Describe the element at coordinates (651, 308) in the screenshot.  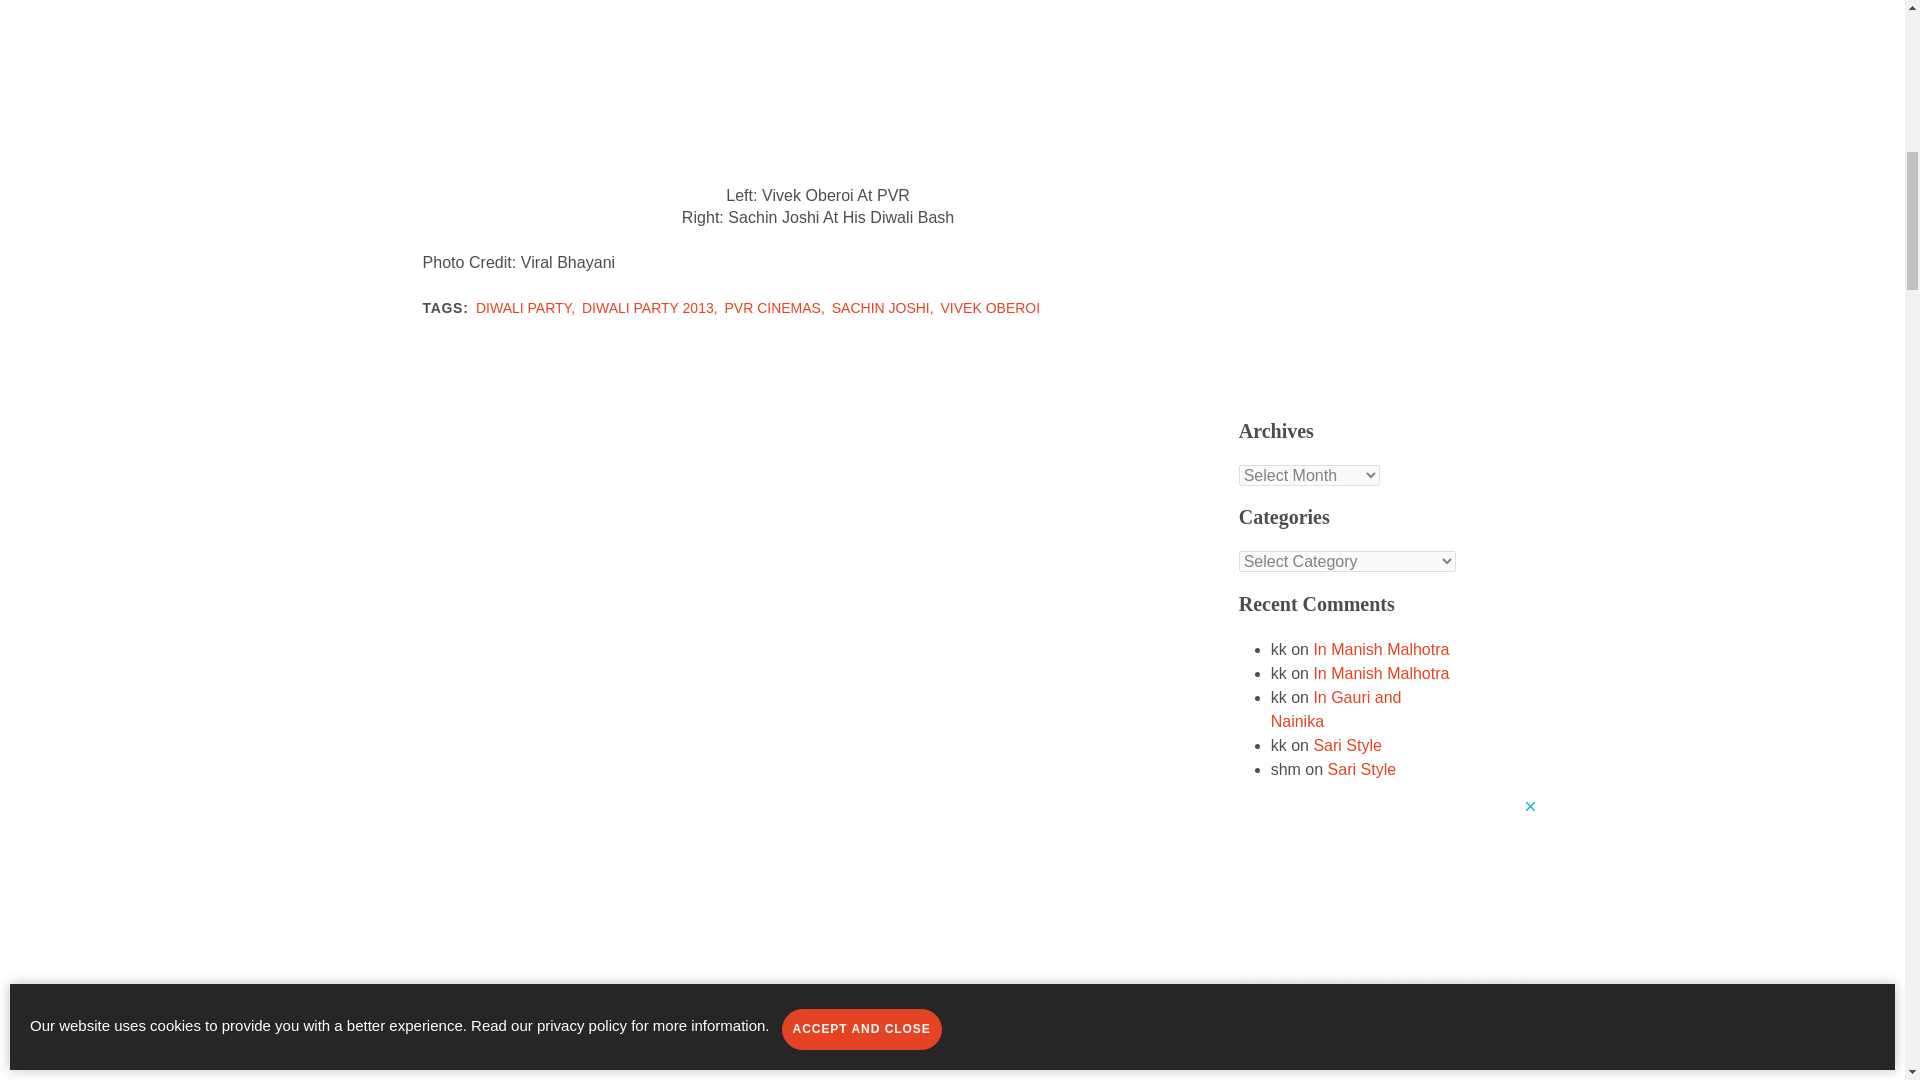
I see `DIWALI PARTY 2013,` at that location.